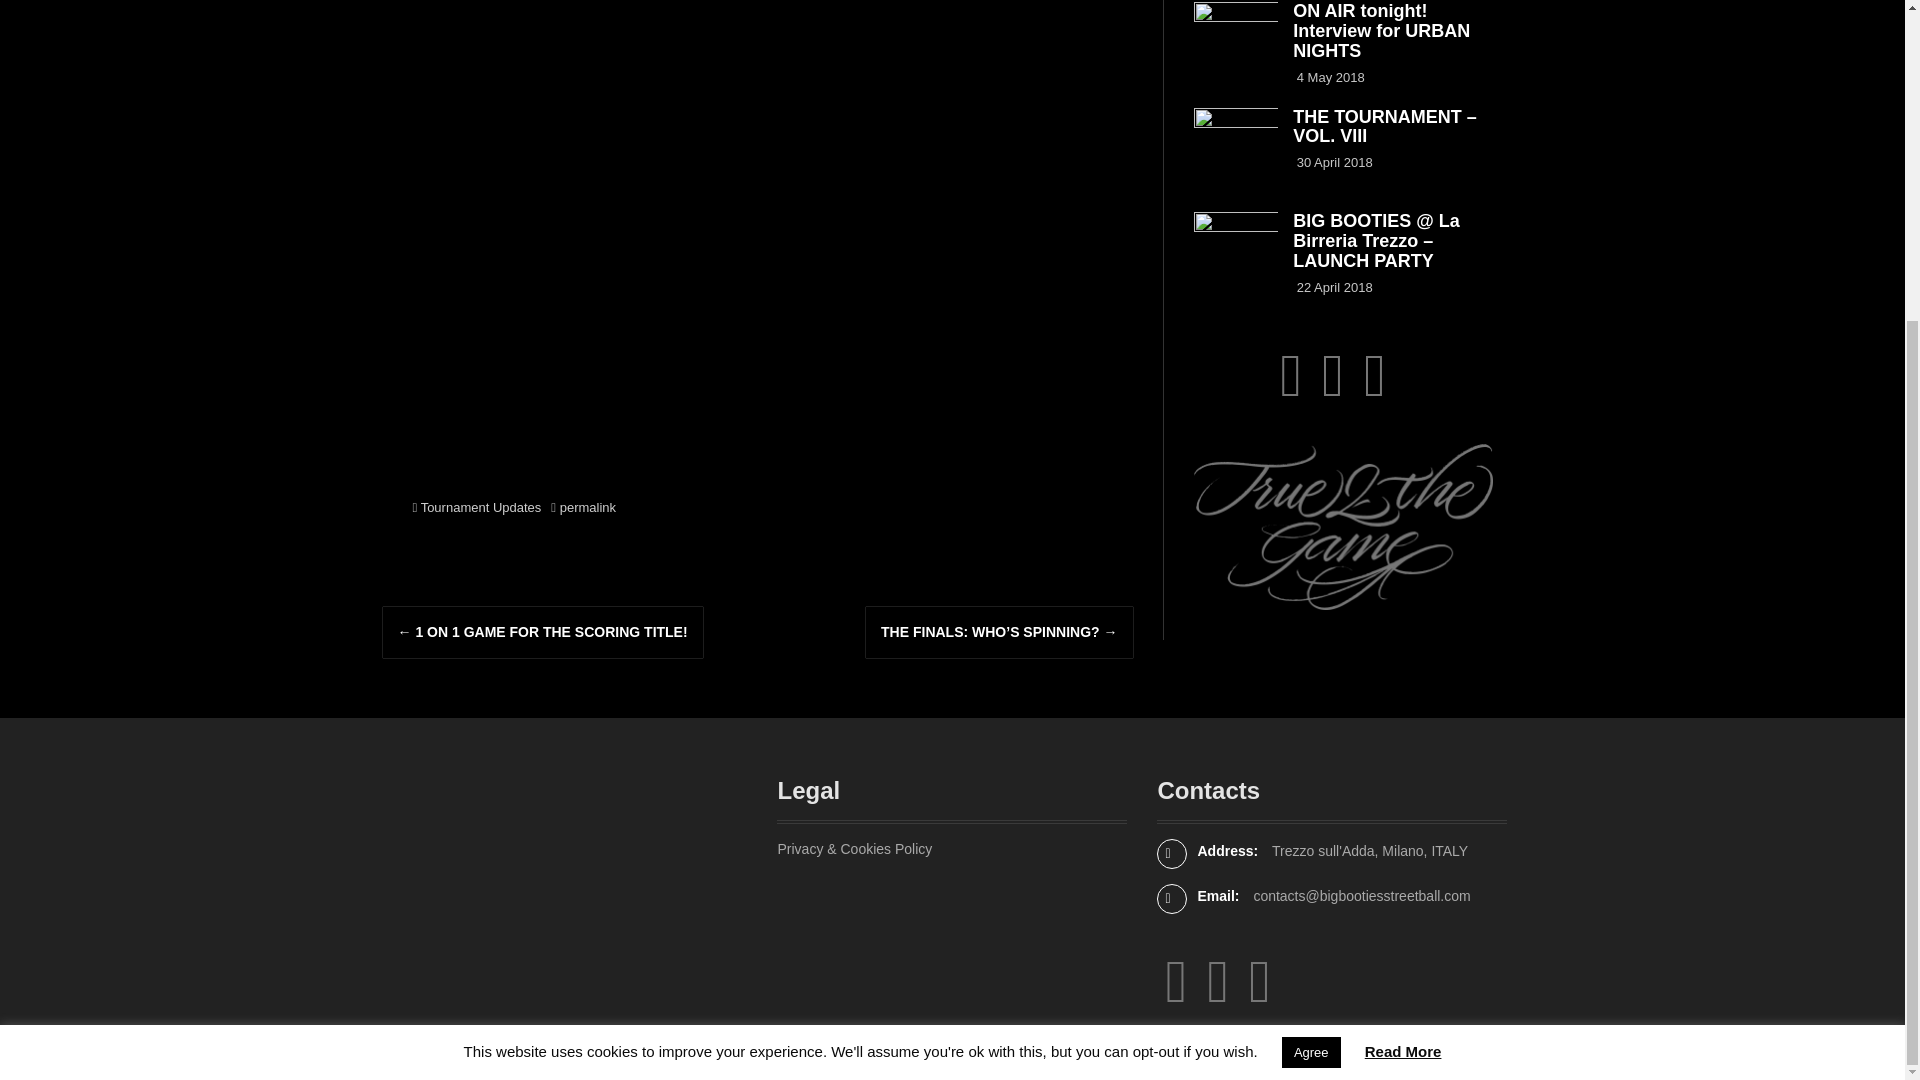 The width and height of the screenshot is (1920, 1080). Describe the element at coordinates (1333, 390) in the screenshot. I see `Youtube` at that location.